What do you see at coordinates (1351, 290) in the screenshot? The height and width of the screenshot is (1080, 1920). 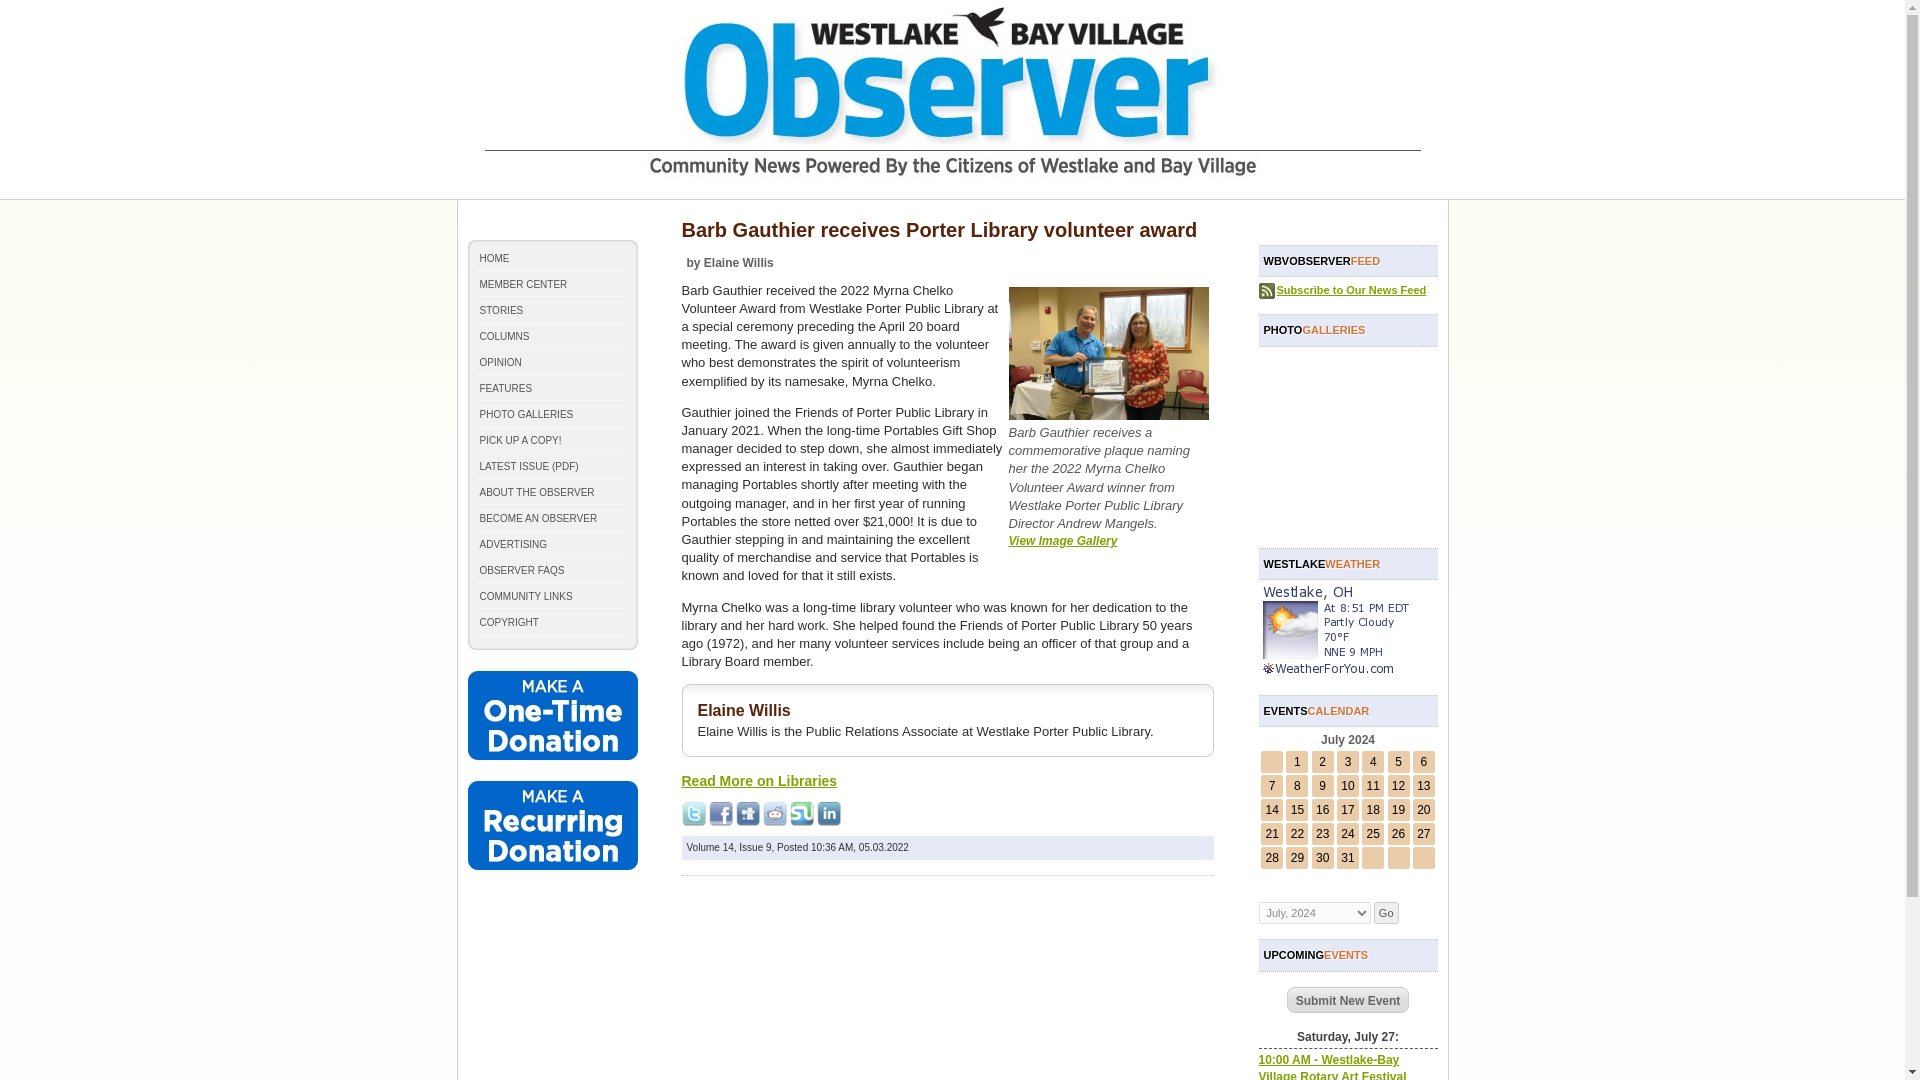 I see `Subscribe to Our News Feed` at bounding box center [1351, 290].